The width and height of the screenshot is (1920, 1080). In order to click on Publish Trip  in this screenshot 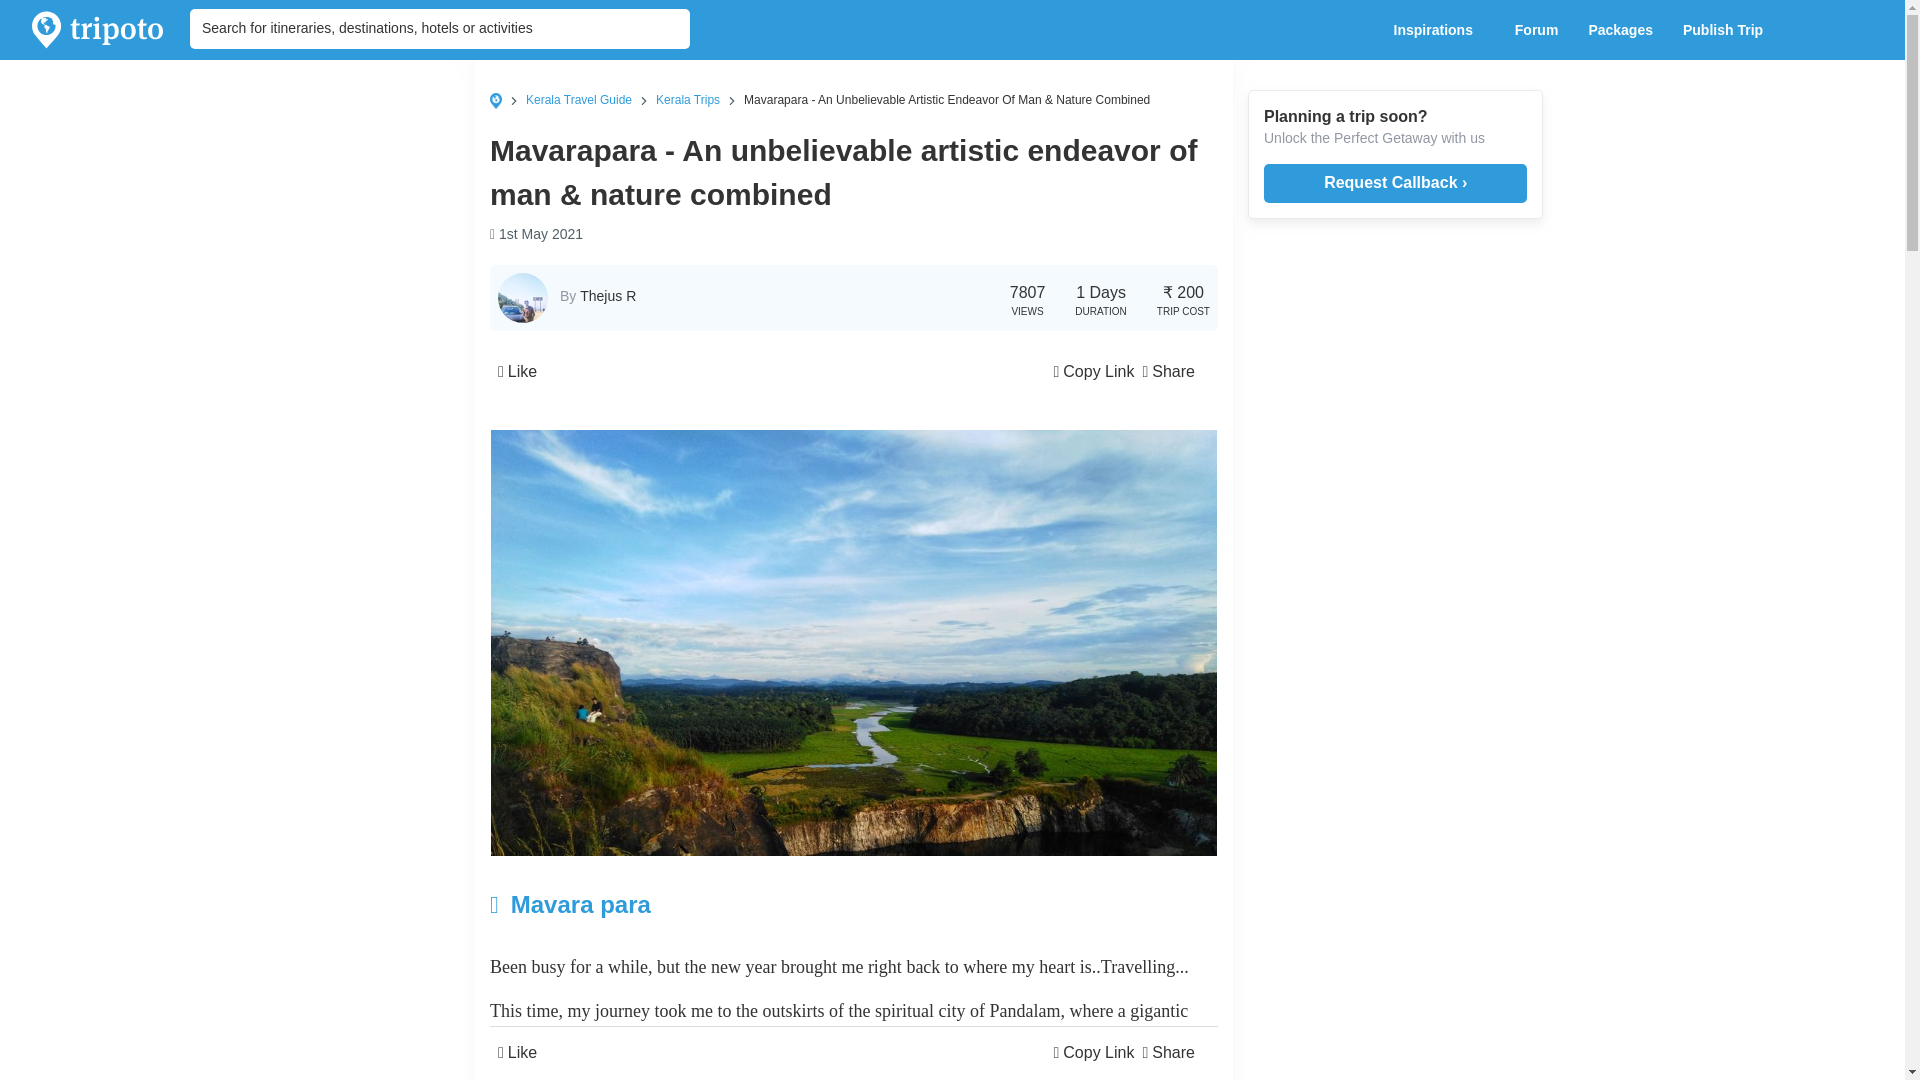, I will do `click(1728, 30)`.